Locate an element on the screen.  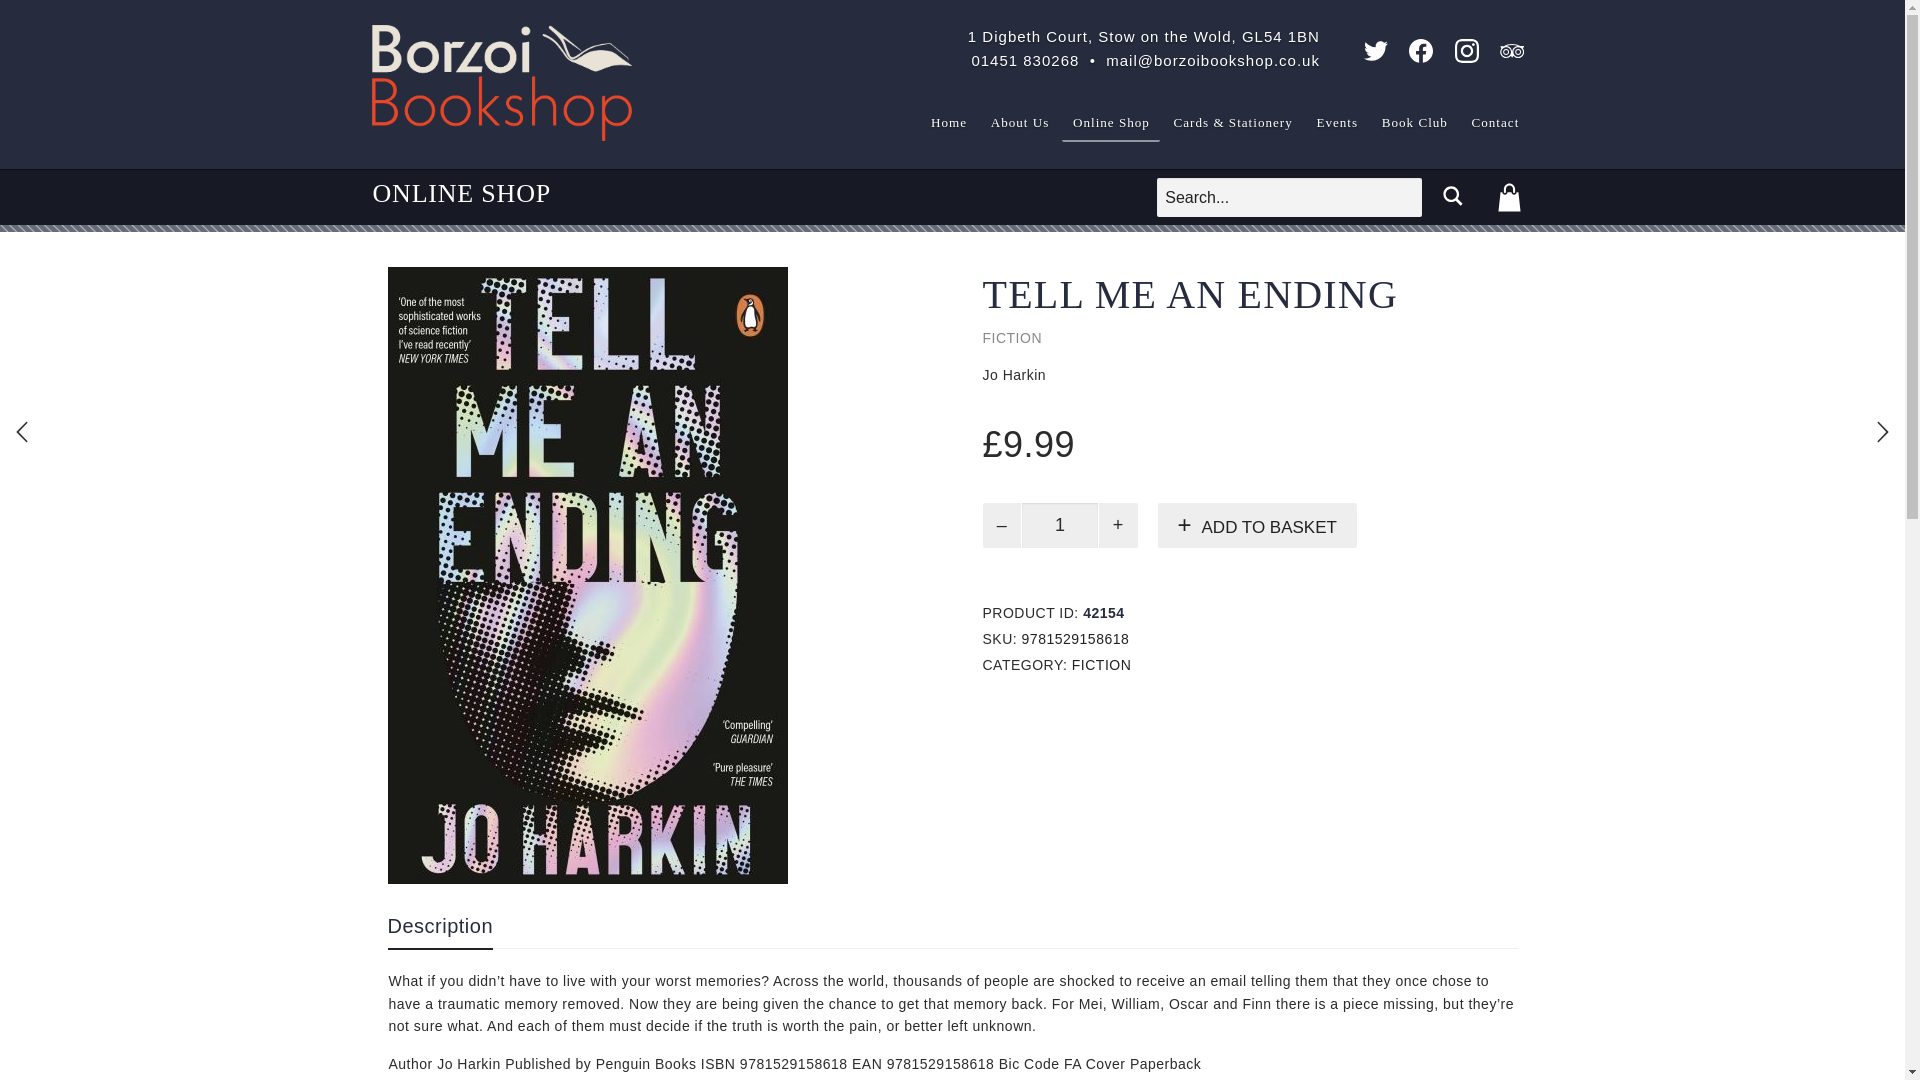
FICTION is located at coordinates (1102, 664).